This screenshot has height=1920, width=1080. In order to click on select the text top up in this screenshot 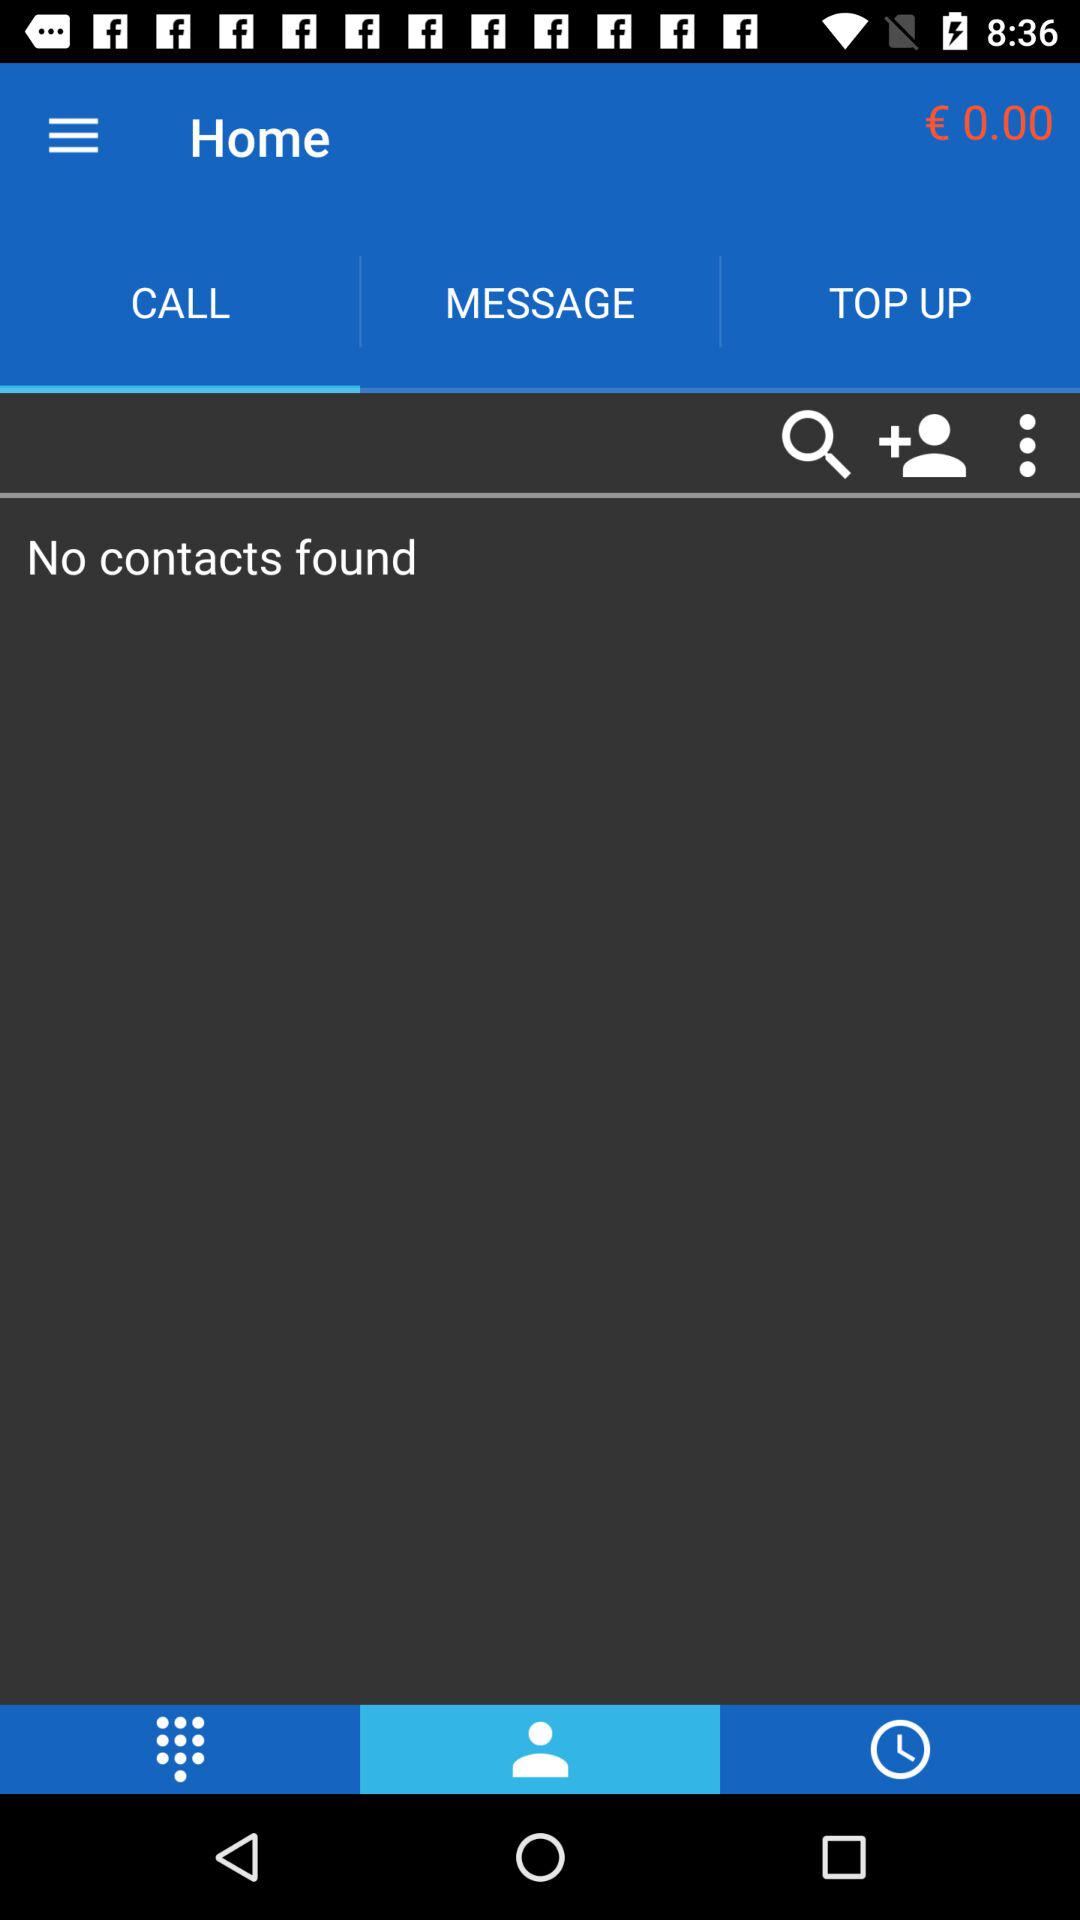, I will do `click(900, 301)`.